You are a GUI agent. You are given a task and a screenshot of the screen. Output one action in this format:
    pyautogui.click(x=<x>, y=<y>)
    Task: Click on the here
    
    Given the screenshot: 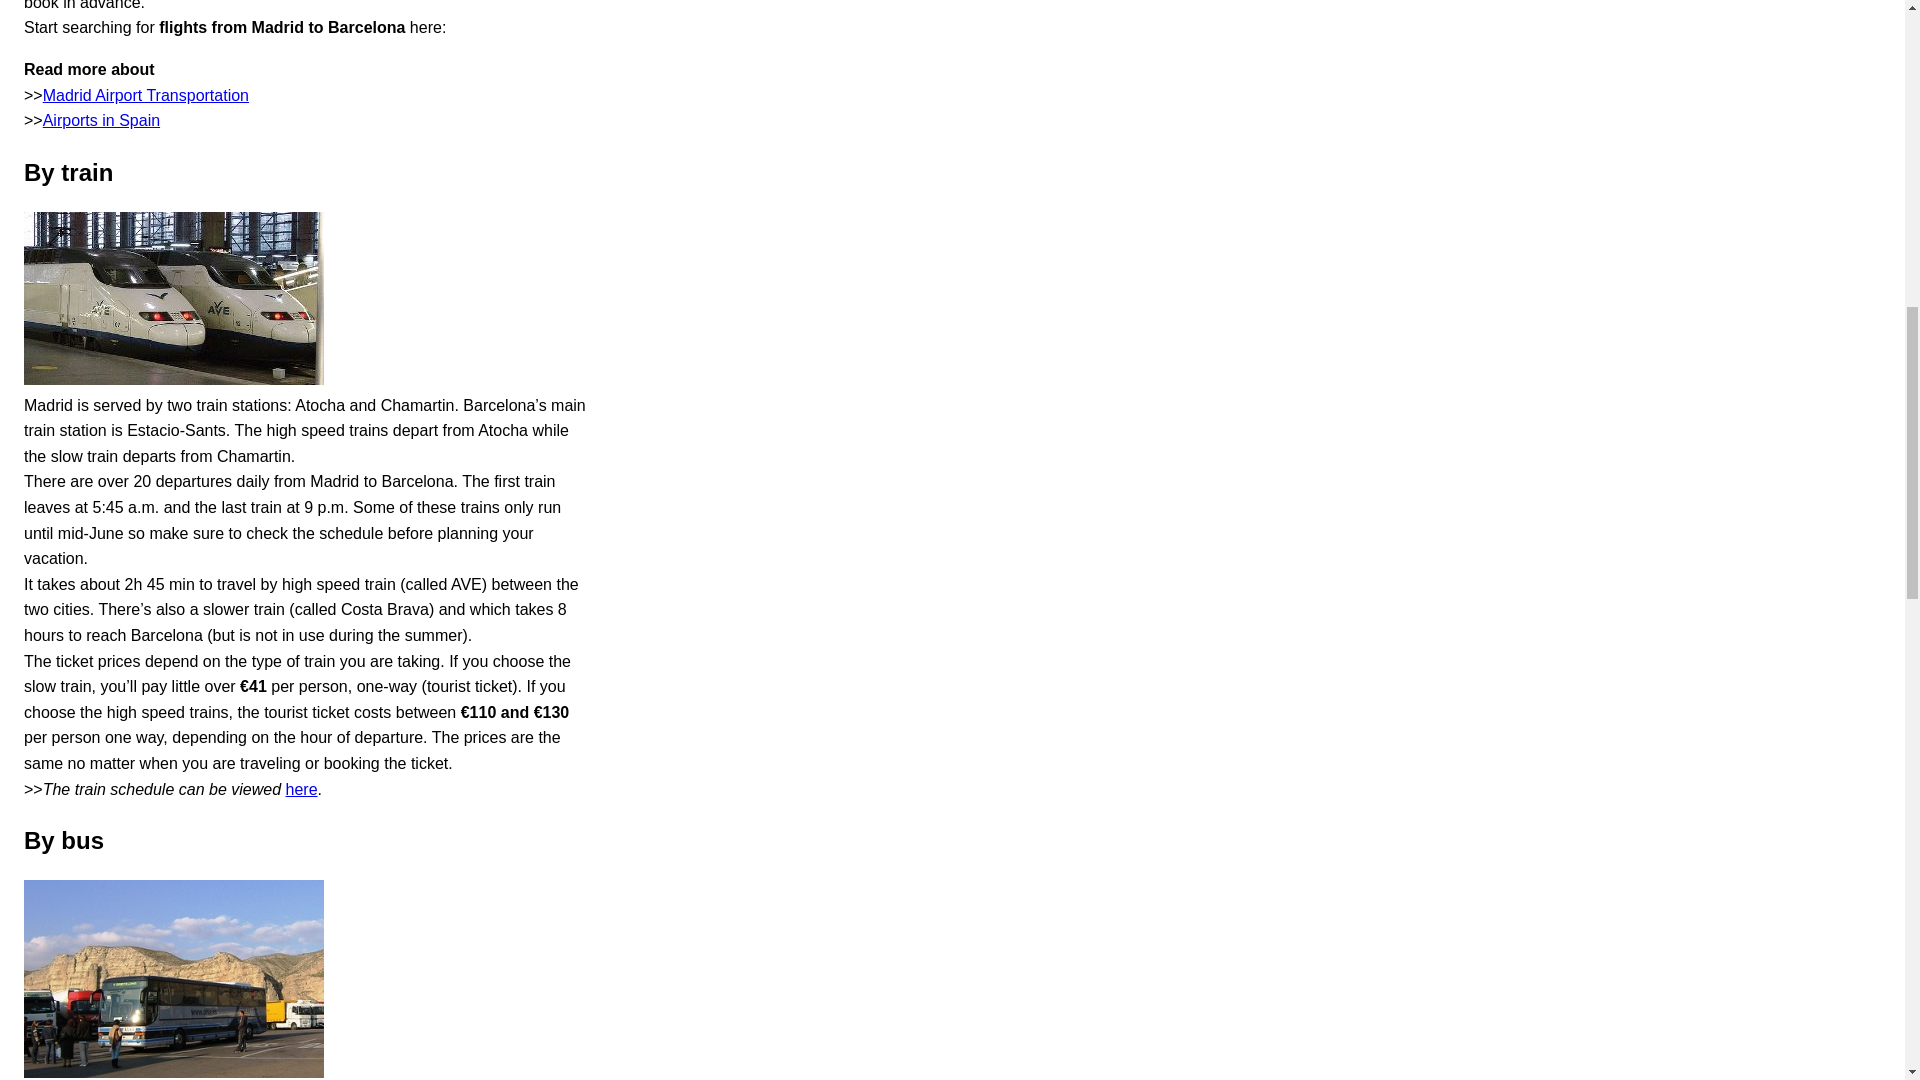 What is the action you would take?
    pyautogui.click(x=302, y=789)
    